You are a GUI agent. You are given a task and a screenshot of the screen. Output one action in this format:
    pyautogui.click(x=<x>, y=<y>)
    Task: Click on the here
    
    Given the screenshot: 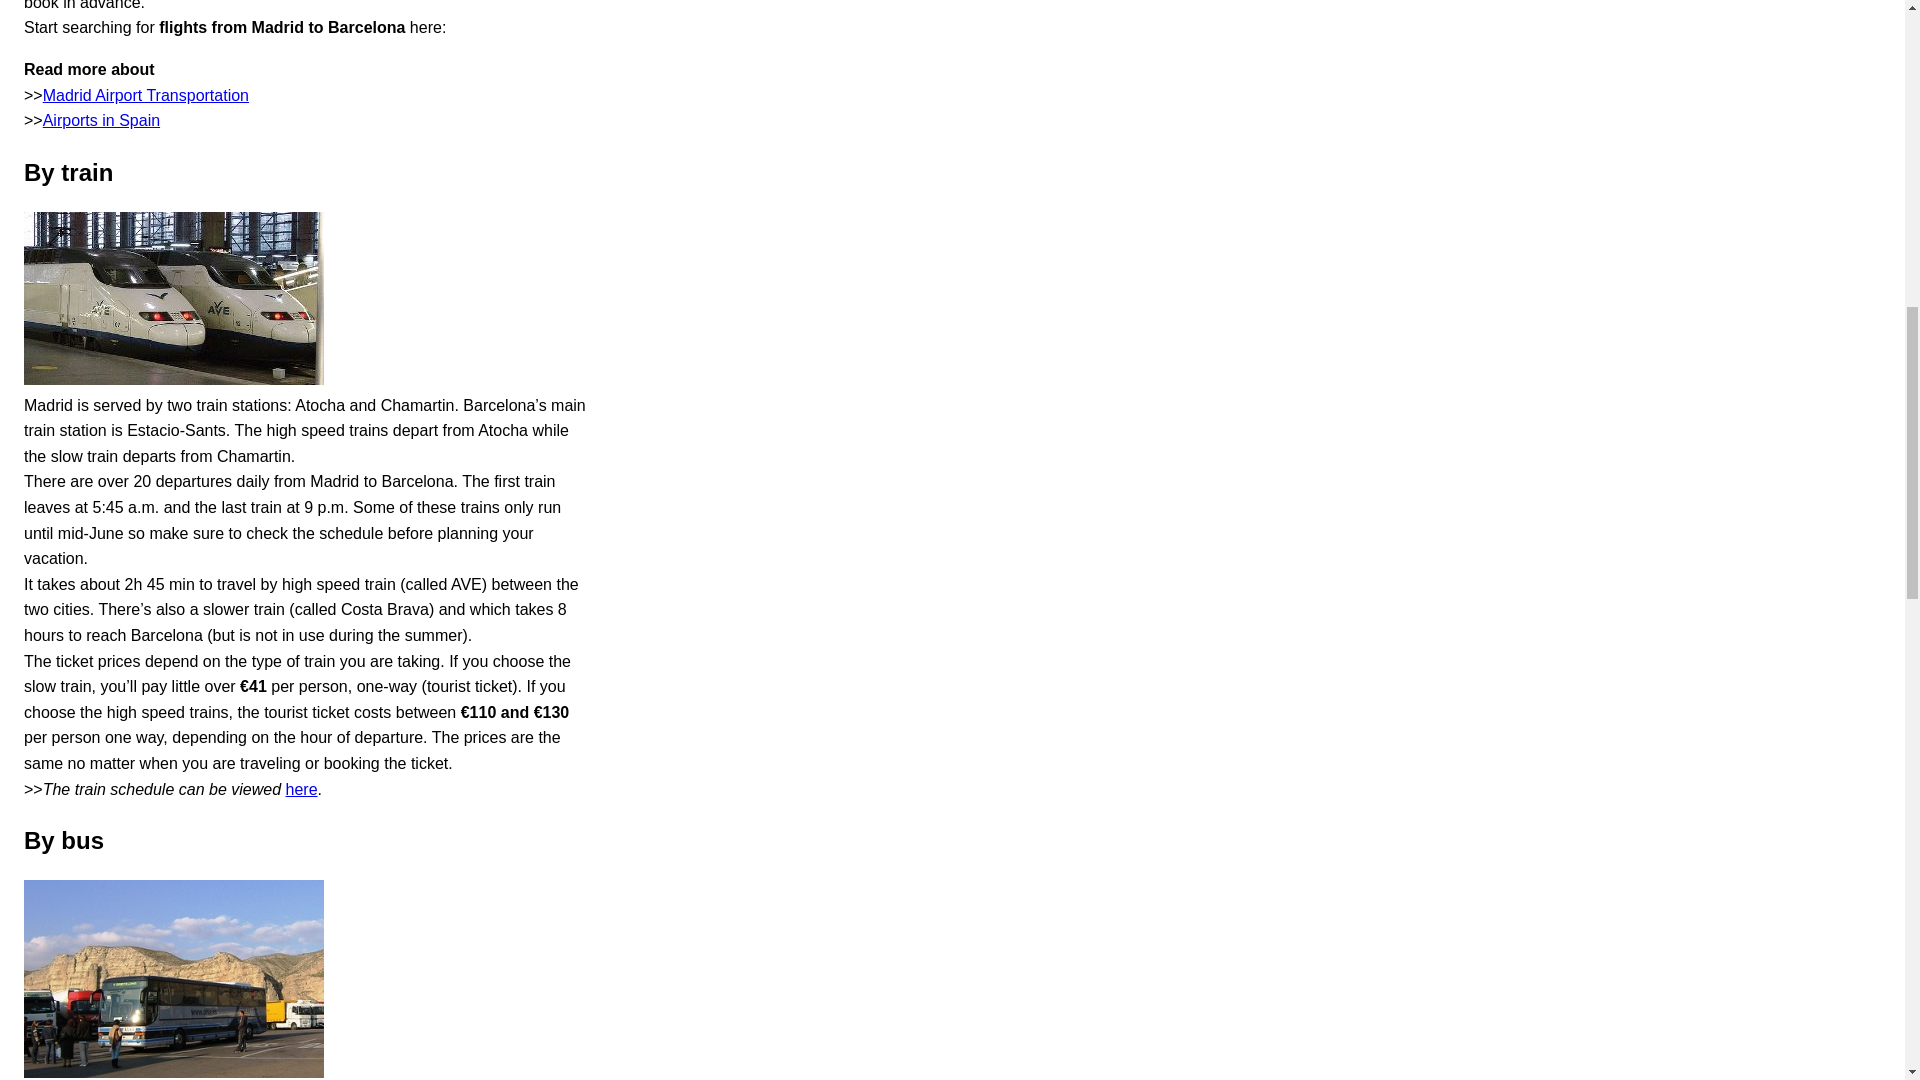 What is the action you would take?
    pyautogui.click(x=302, y=789)
    